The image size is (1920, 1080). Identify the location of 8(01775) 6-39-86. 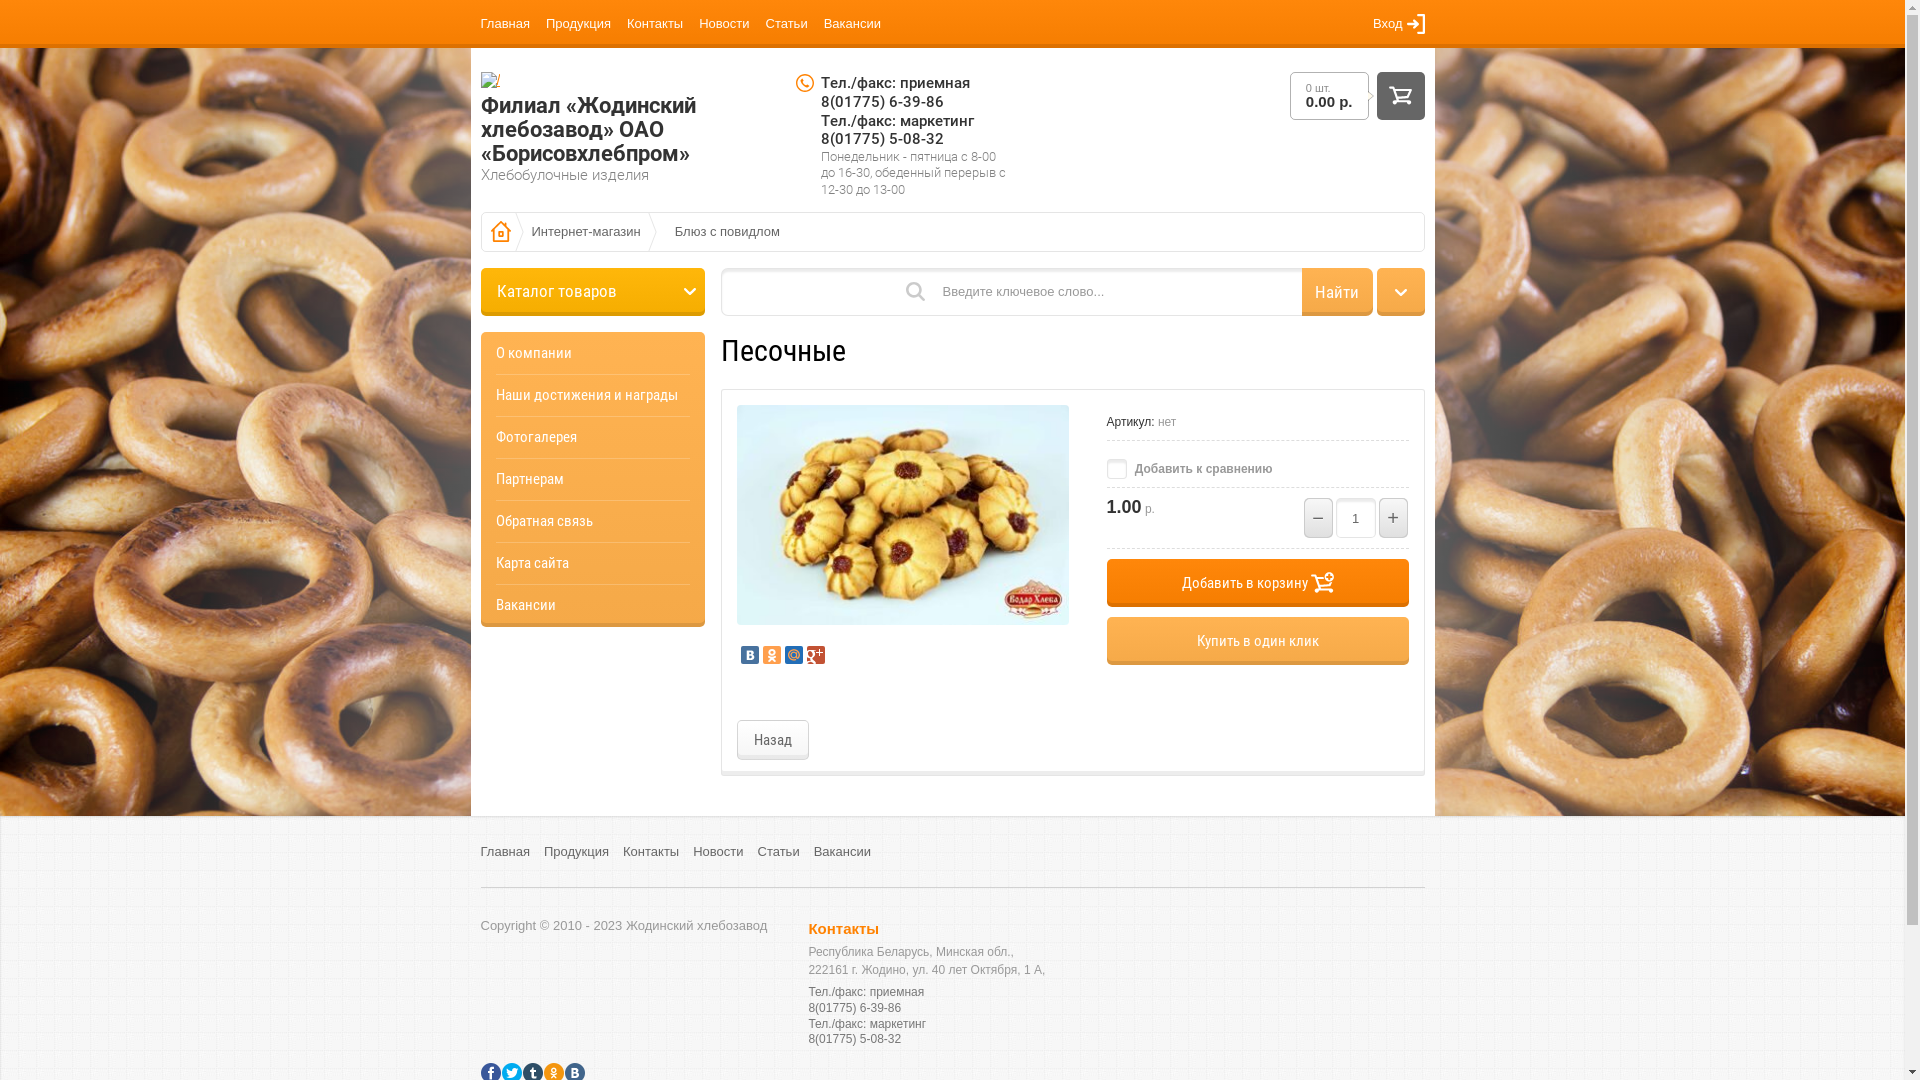
(882, 102).